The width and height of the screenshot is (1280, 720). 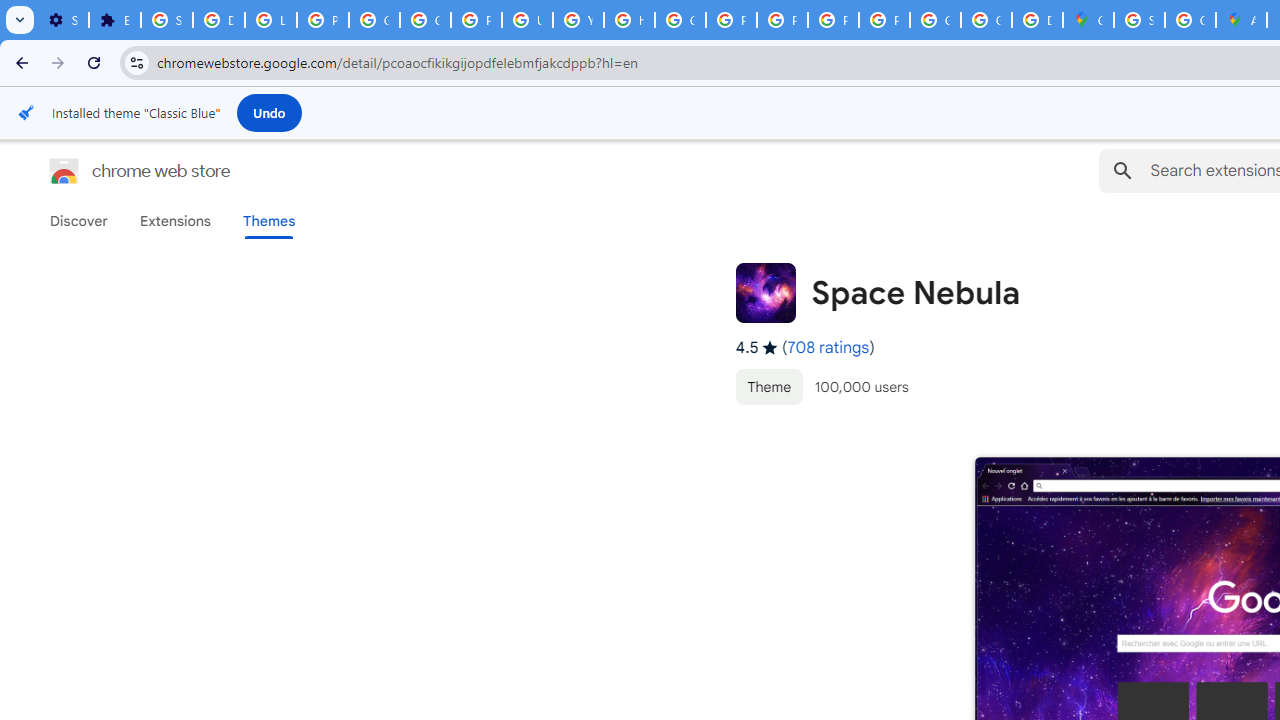 What do you see at coordinates (114, 20) in the screenshot?
I see `Extensions` at bounding box center [114, 20].